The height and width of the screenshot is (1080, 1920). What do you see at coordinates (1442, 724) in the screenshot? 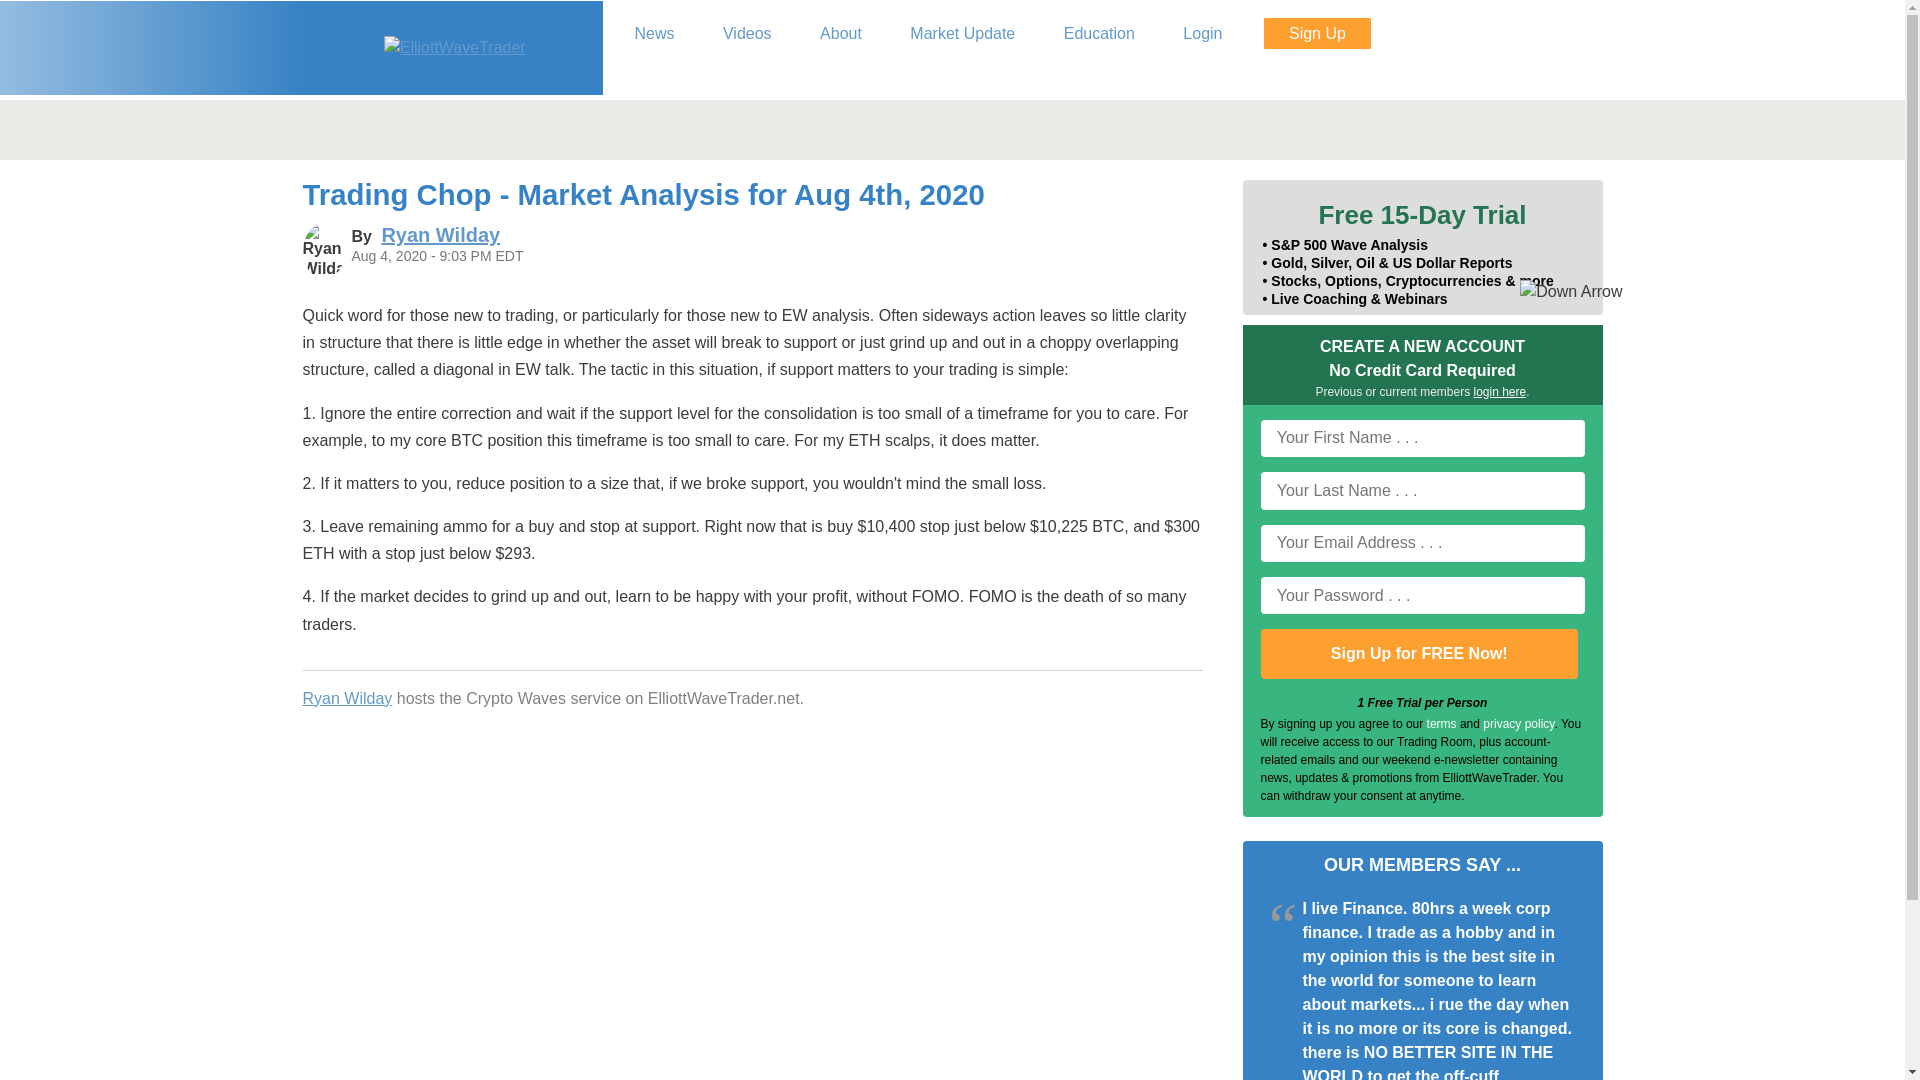
I see `terms` at bounding box center [1442, 724].